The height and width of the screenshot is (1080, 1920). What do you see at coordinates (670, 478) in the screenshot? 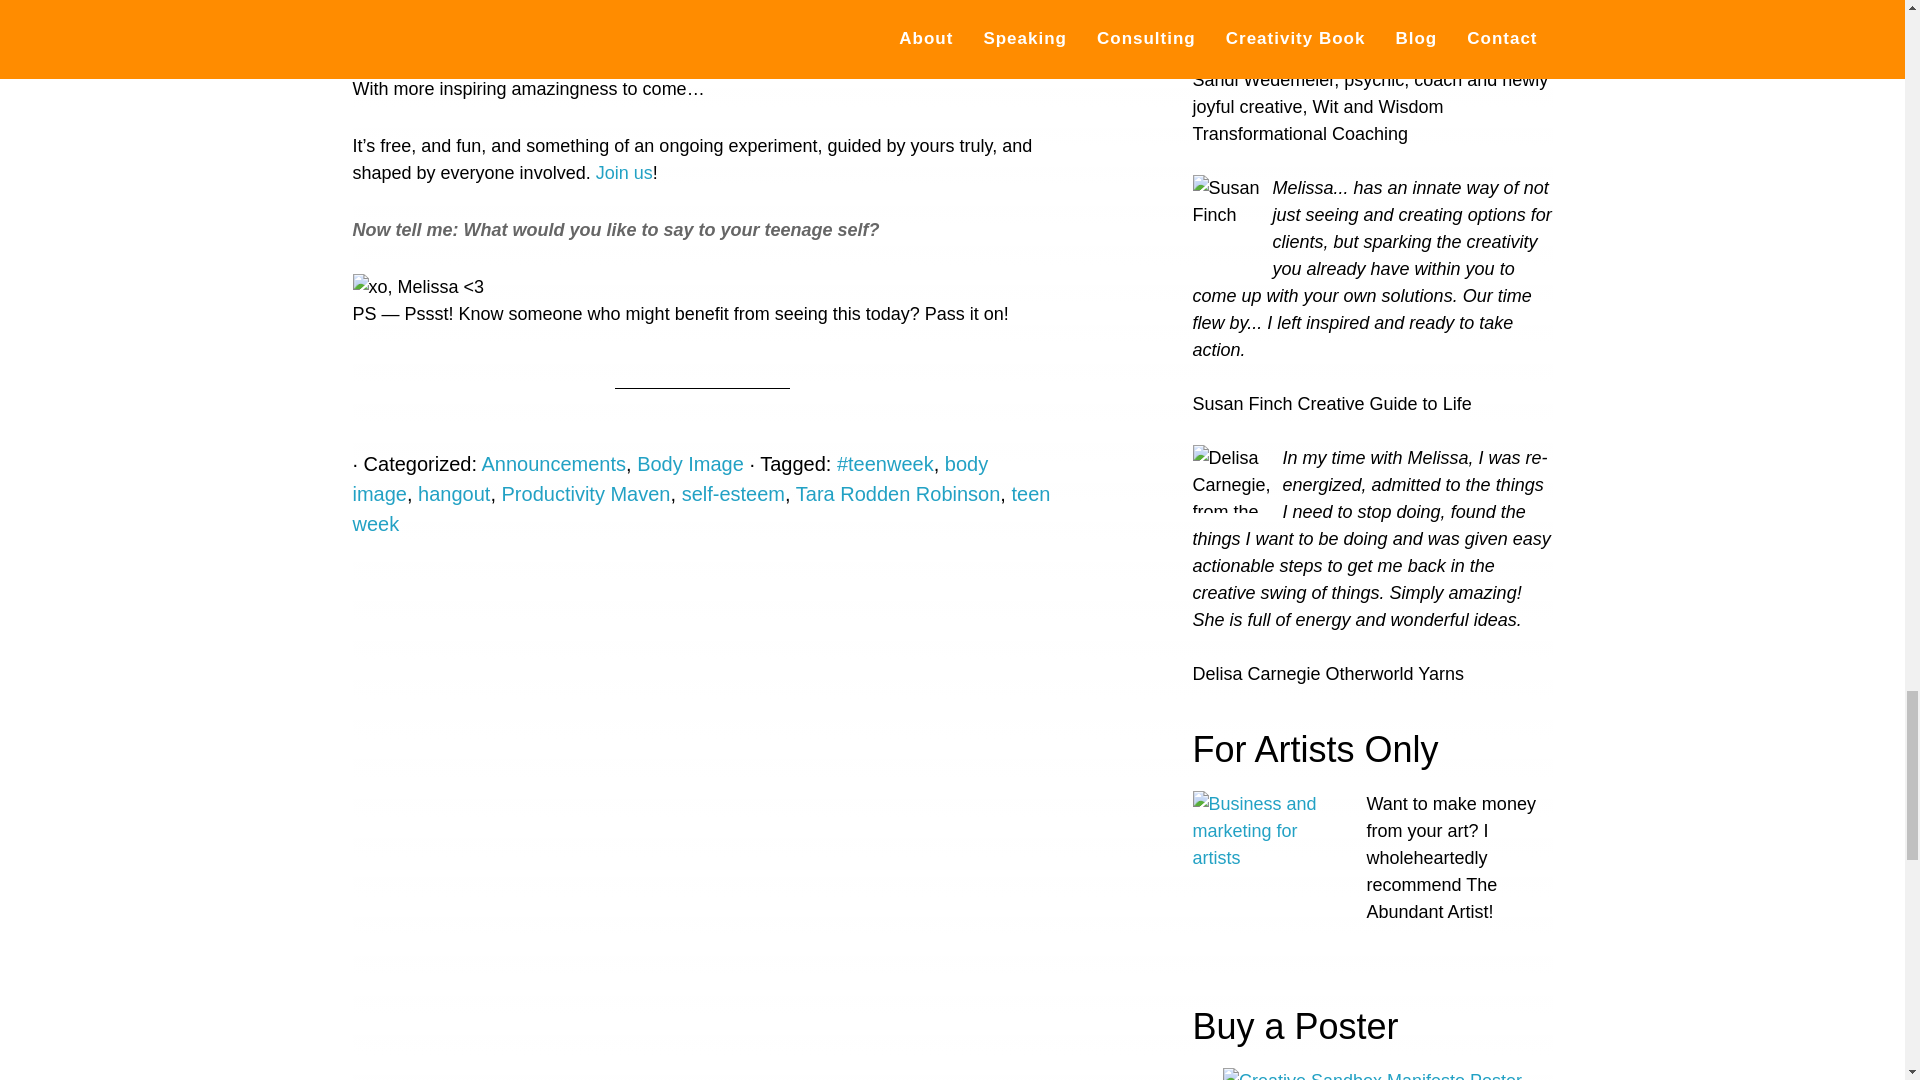
I see `body image` at bounding box center [670, 478].